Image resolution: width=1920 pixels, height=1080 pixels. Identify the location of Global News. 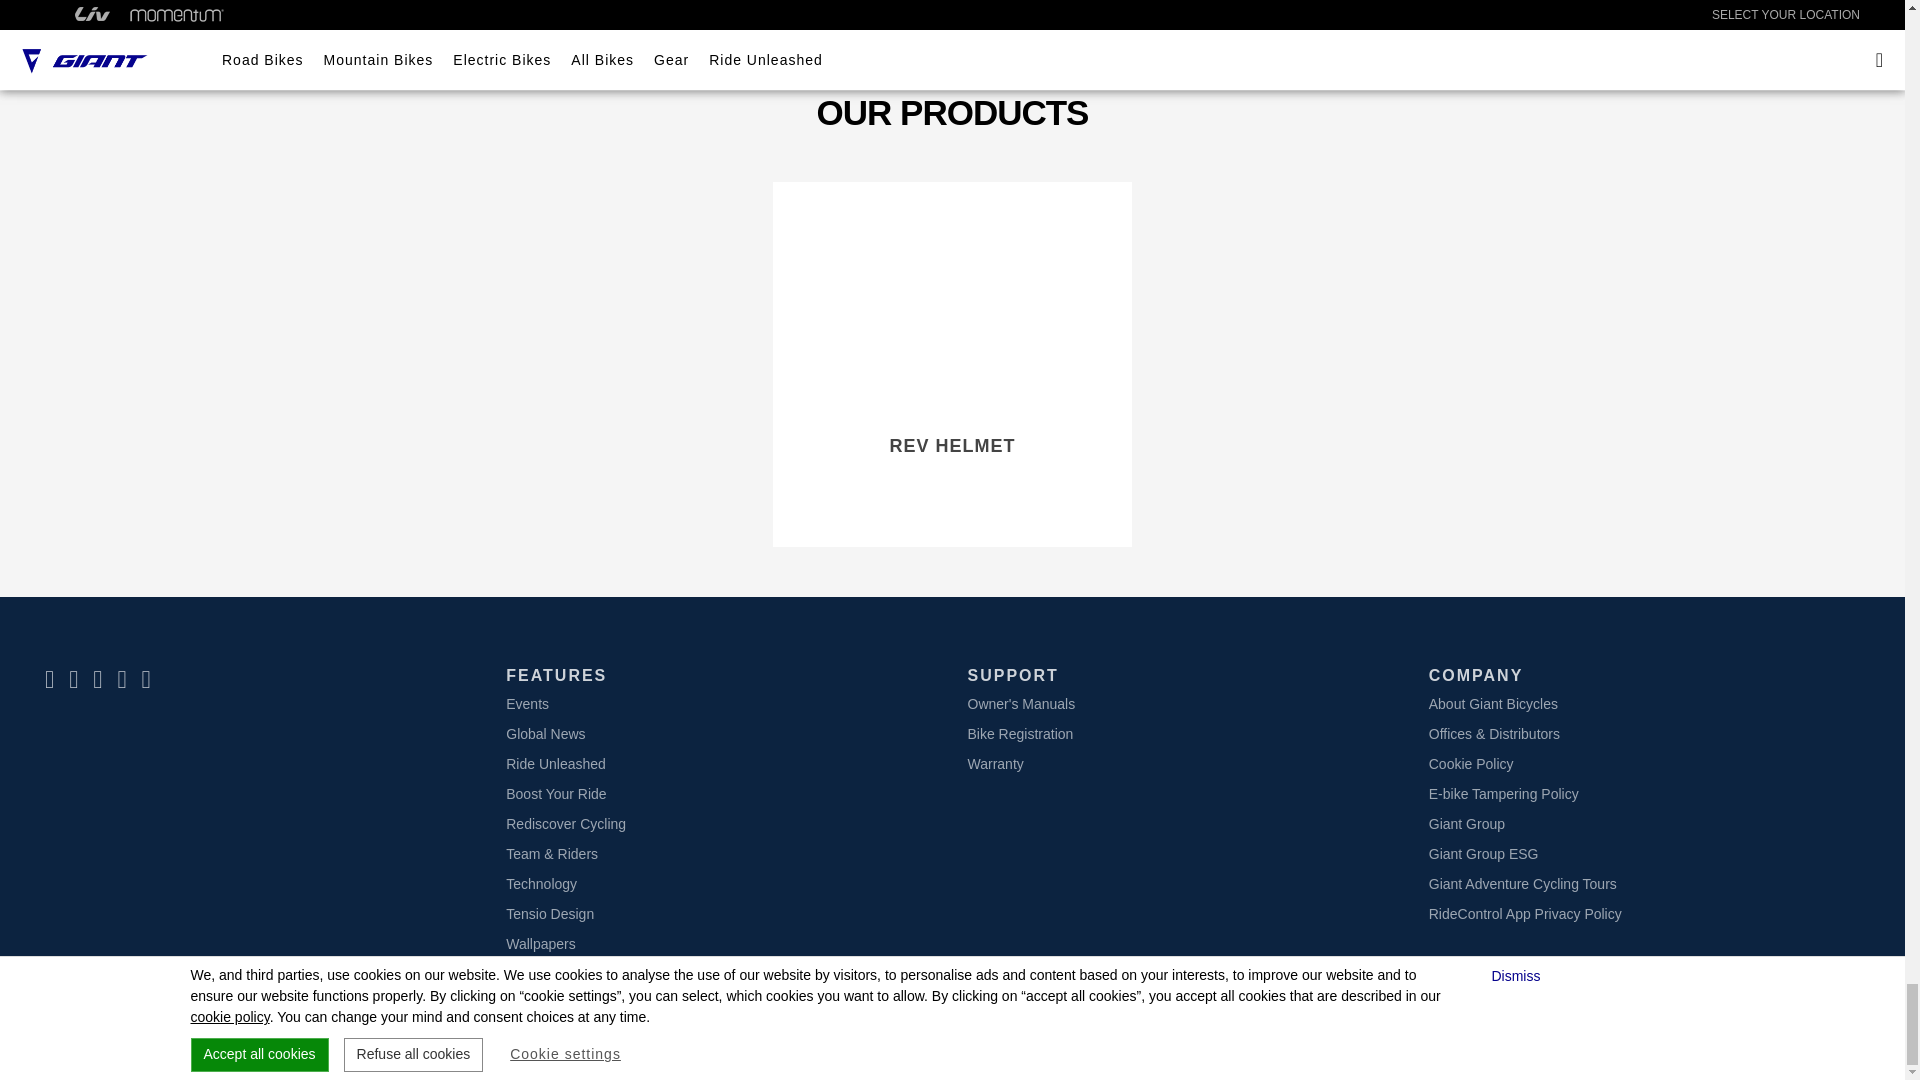
(546, 733).